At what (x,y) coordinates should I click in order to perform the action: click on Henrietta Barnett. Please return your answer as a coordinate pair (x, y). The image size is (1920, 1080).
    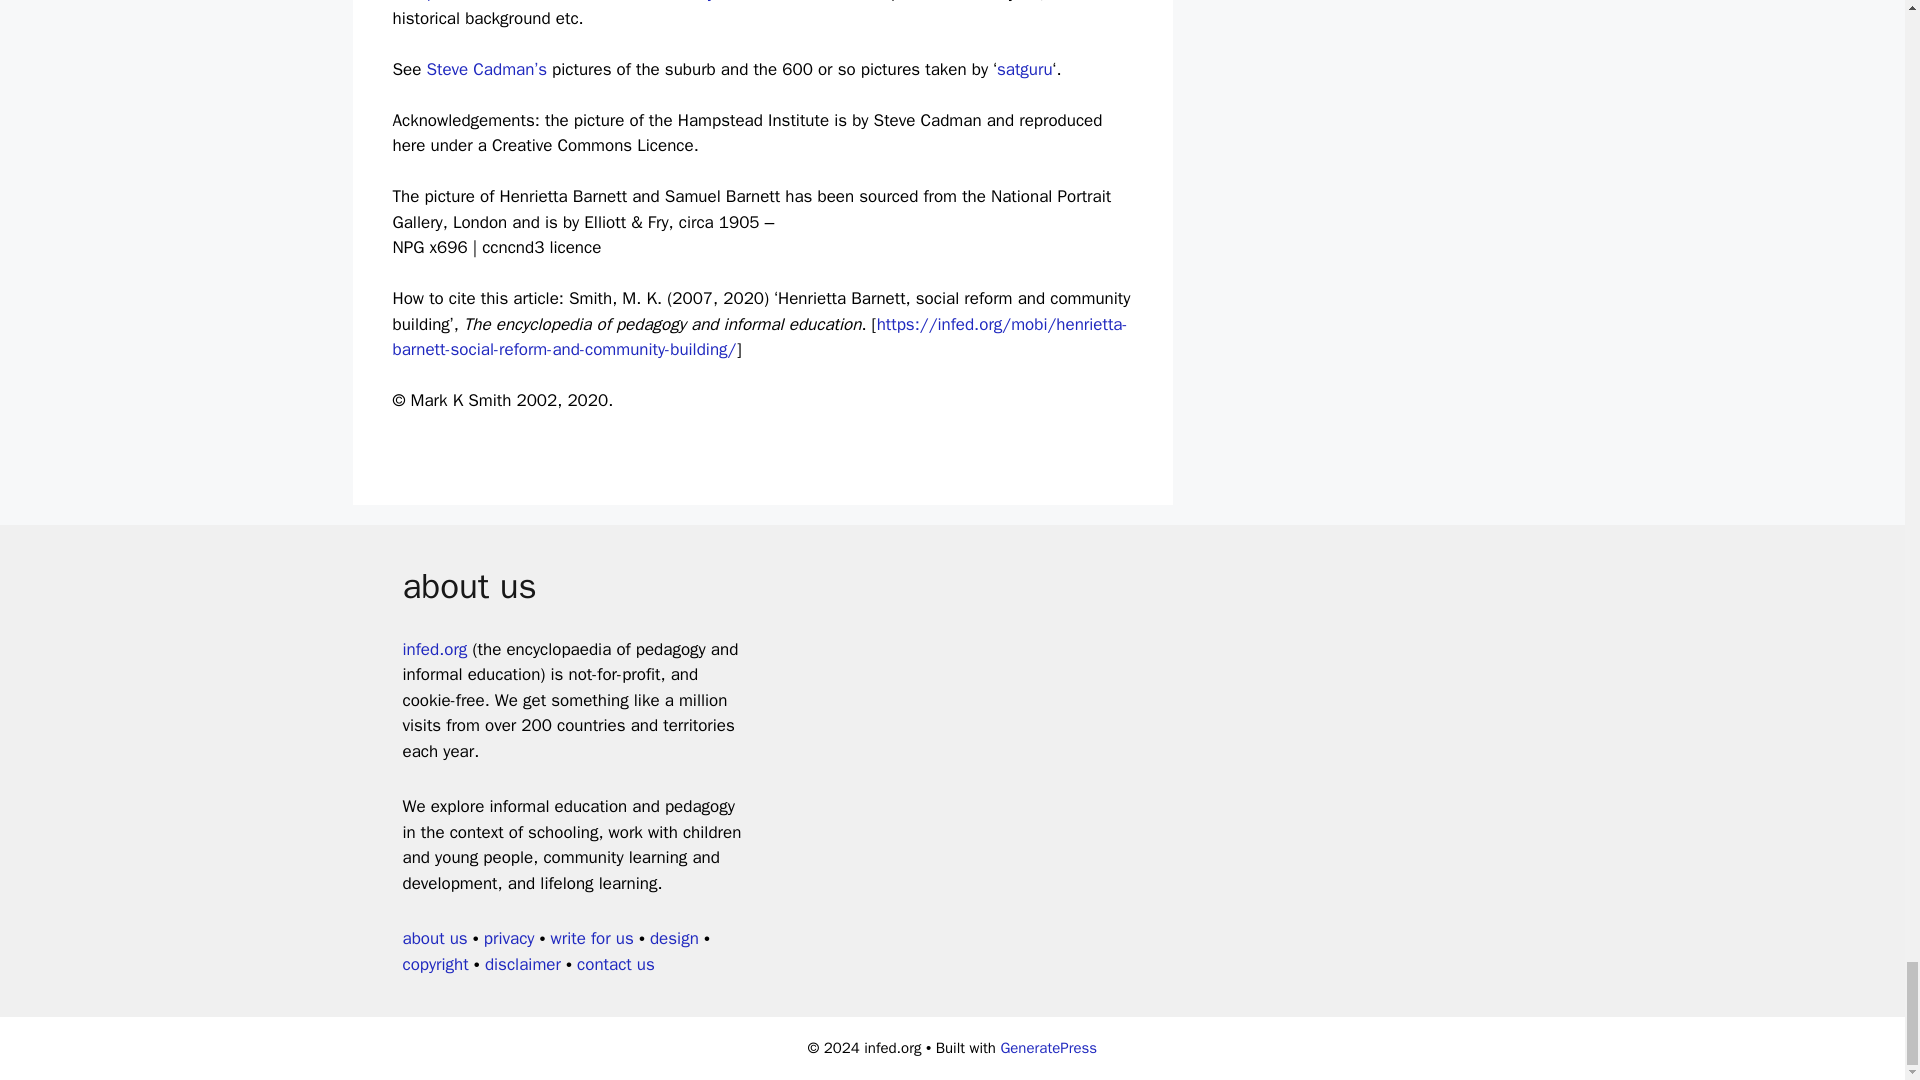
    Looking at the image, I should click on (759, 337).